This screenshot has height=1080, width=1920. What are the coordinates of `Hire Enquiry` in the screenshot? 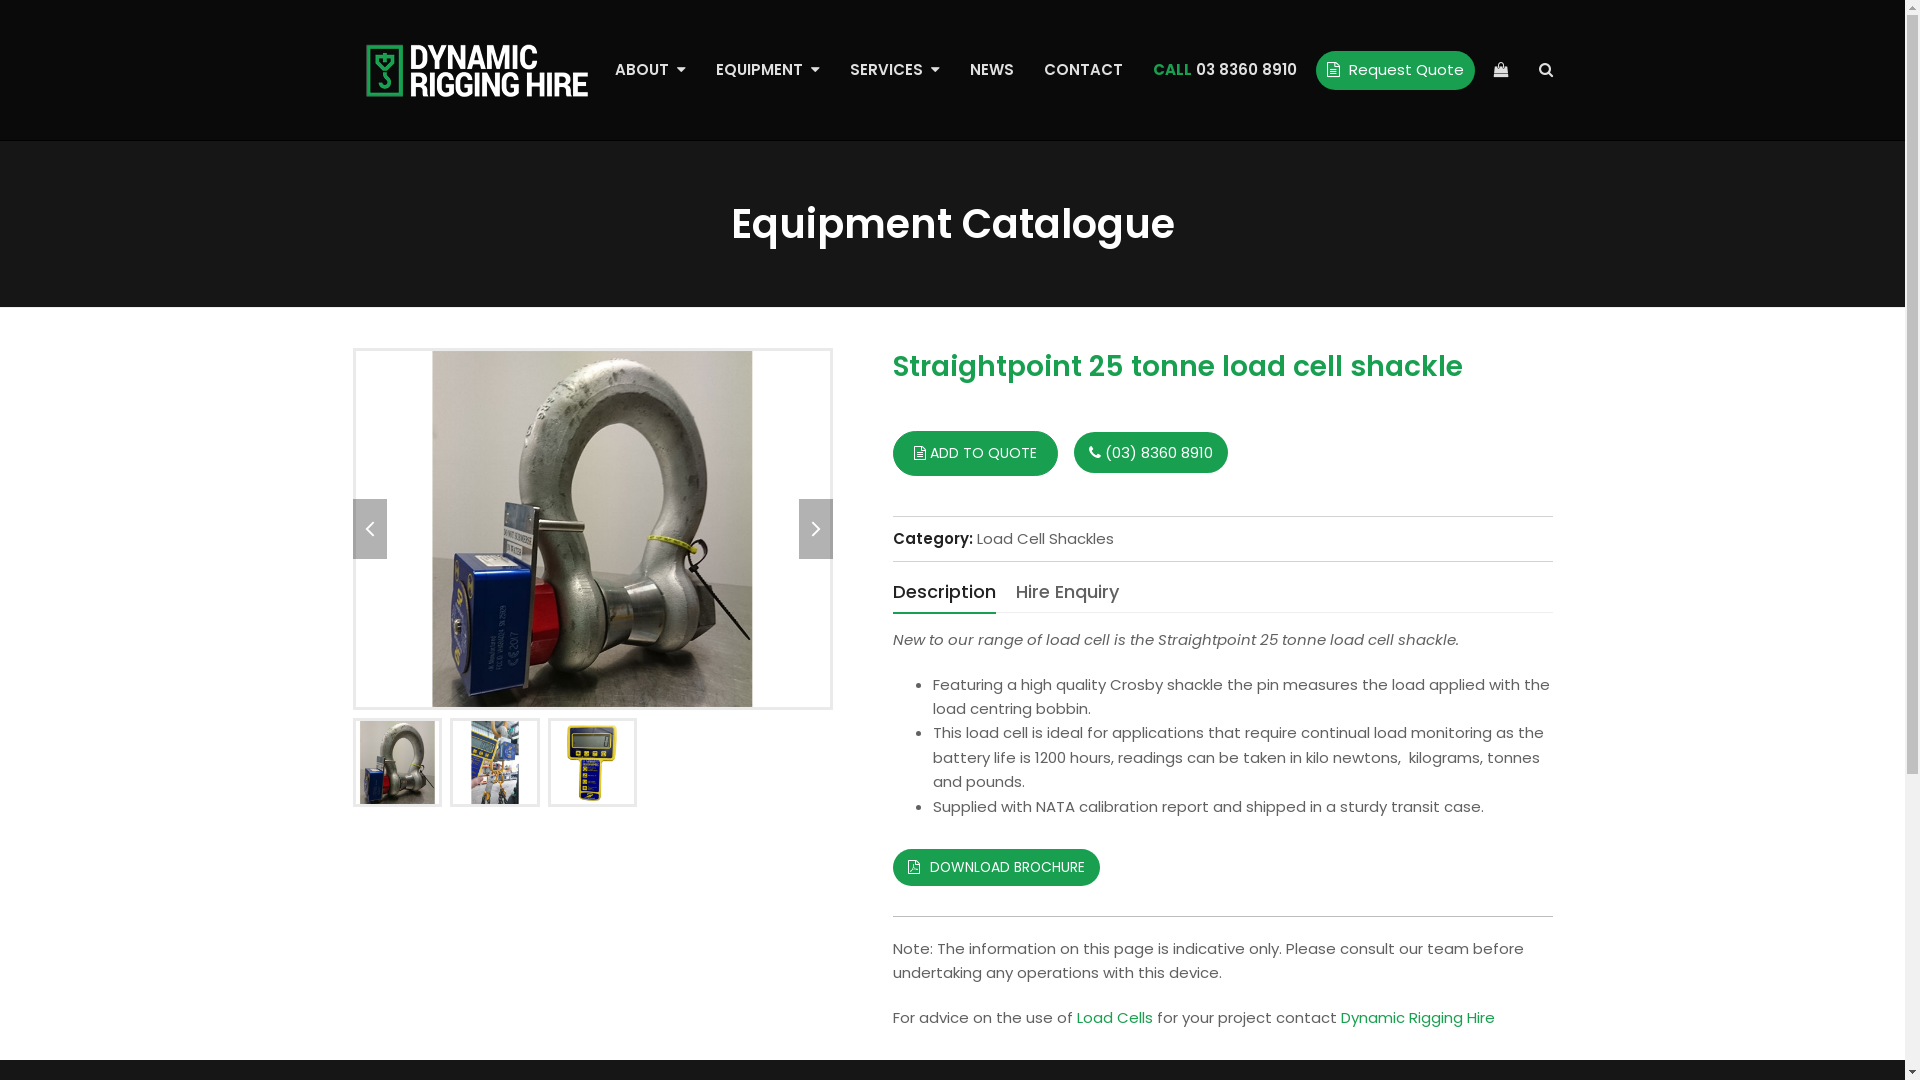 It's located at (1068, 592).